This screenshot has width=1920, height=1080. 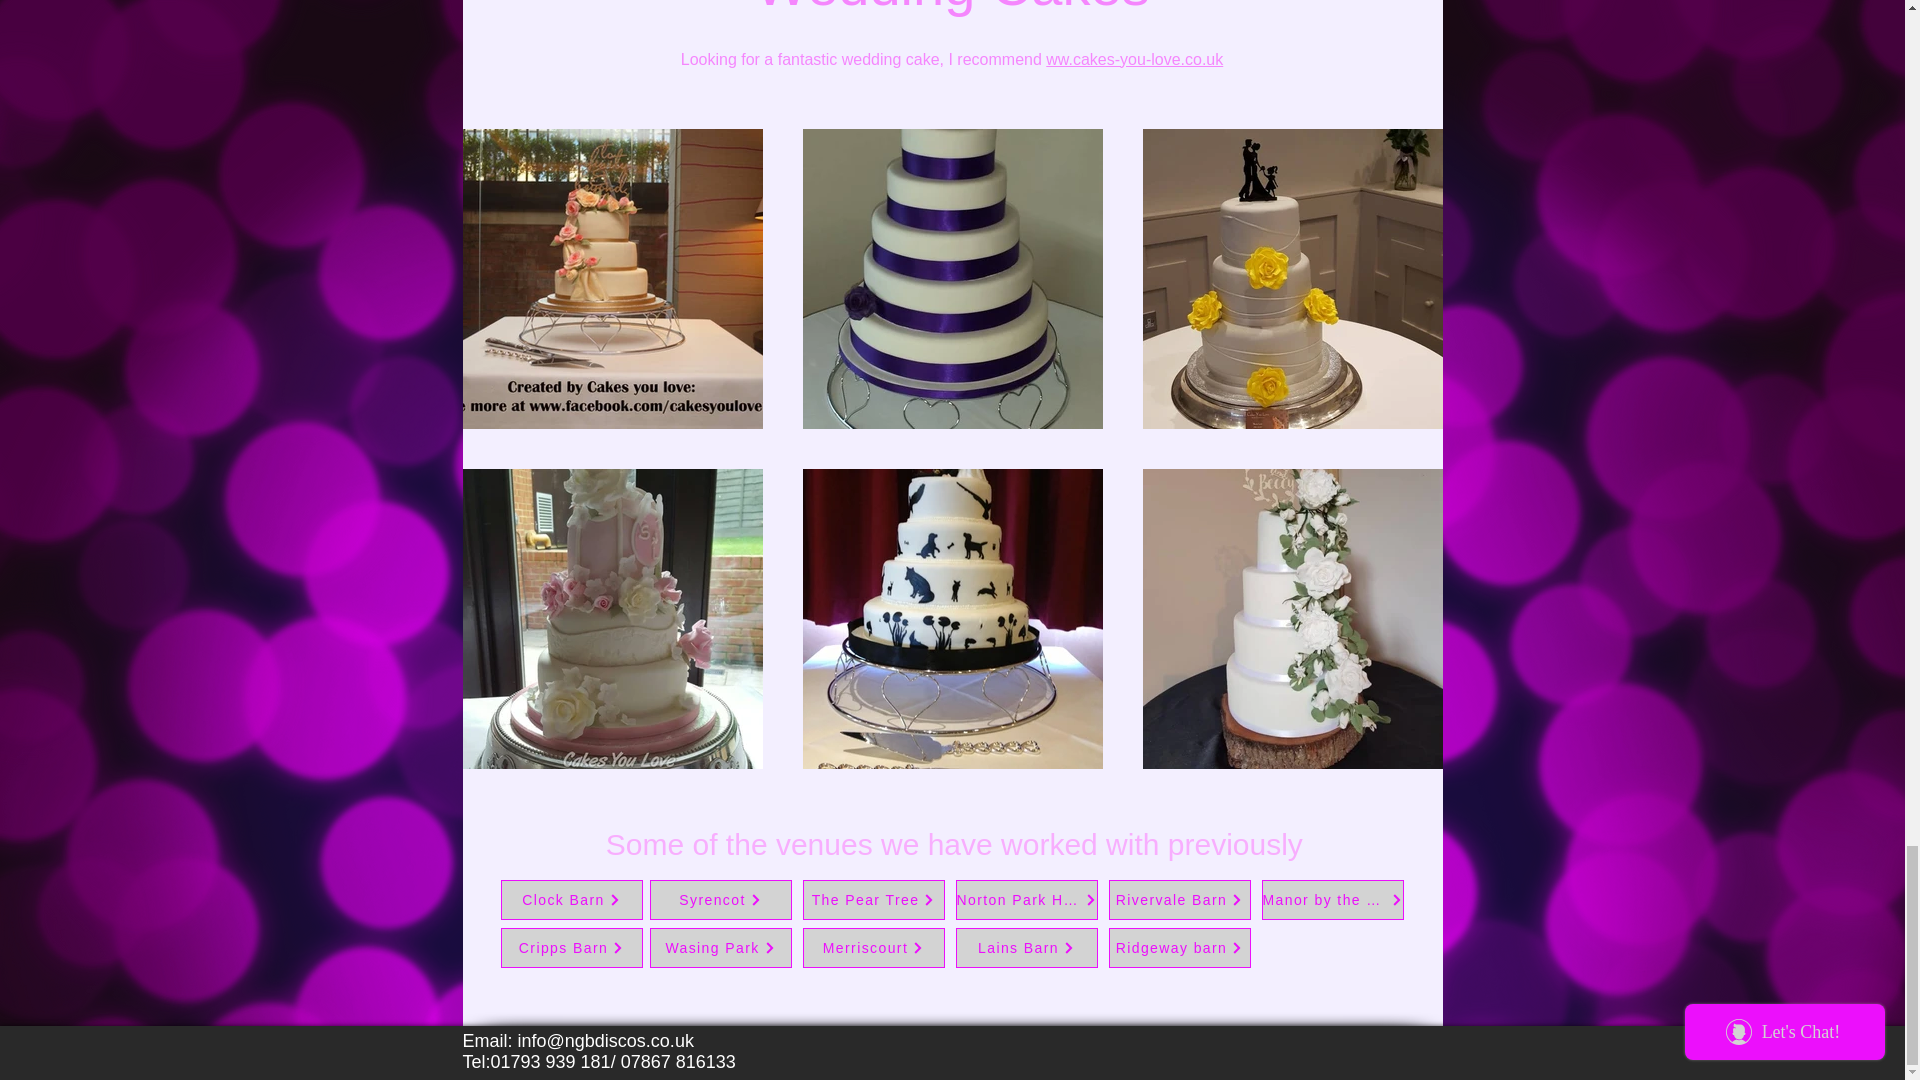 What do you see at coordinates (720, 947) in the screenshot?
I see `Wasing Park` at bounding box center [720, 947].